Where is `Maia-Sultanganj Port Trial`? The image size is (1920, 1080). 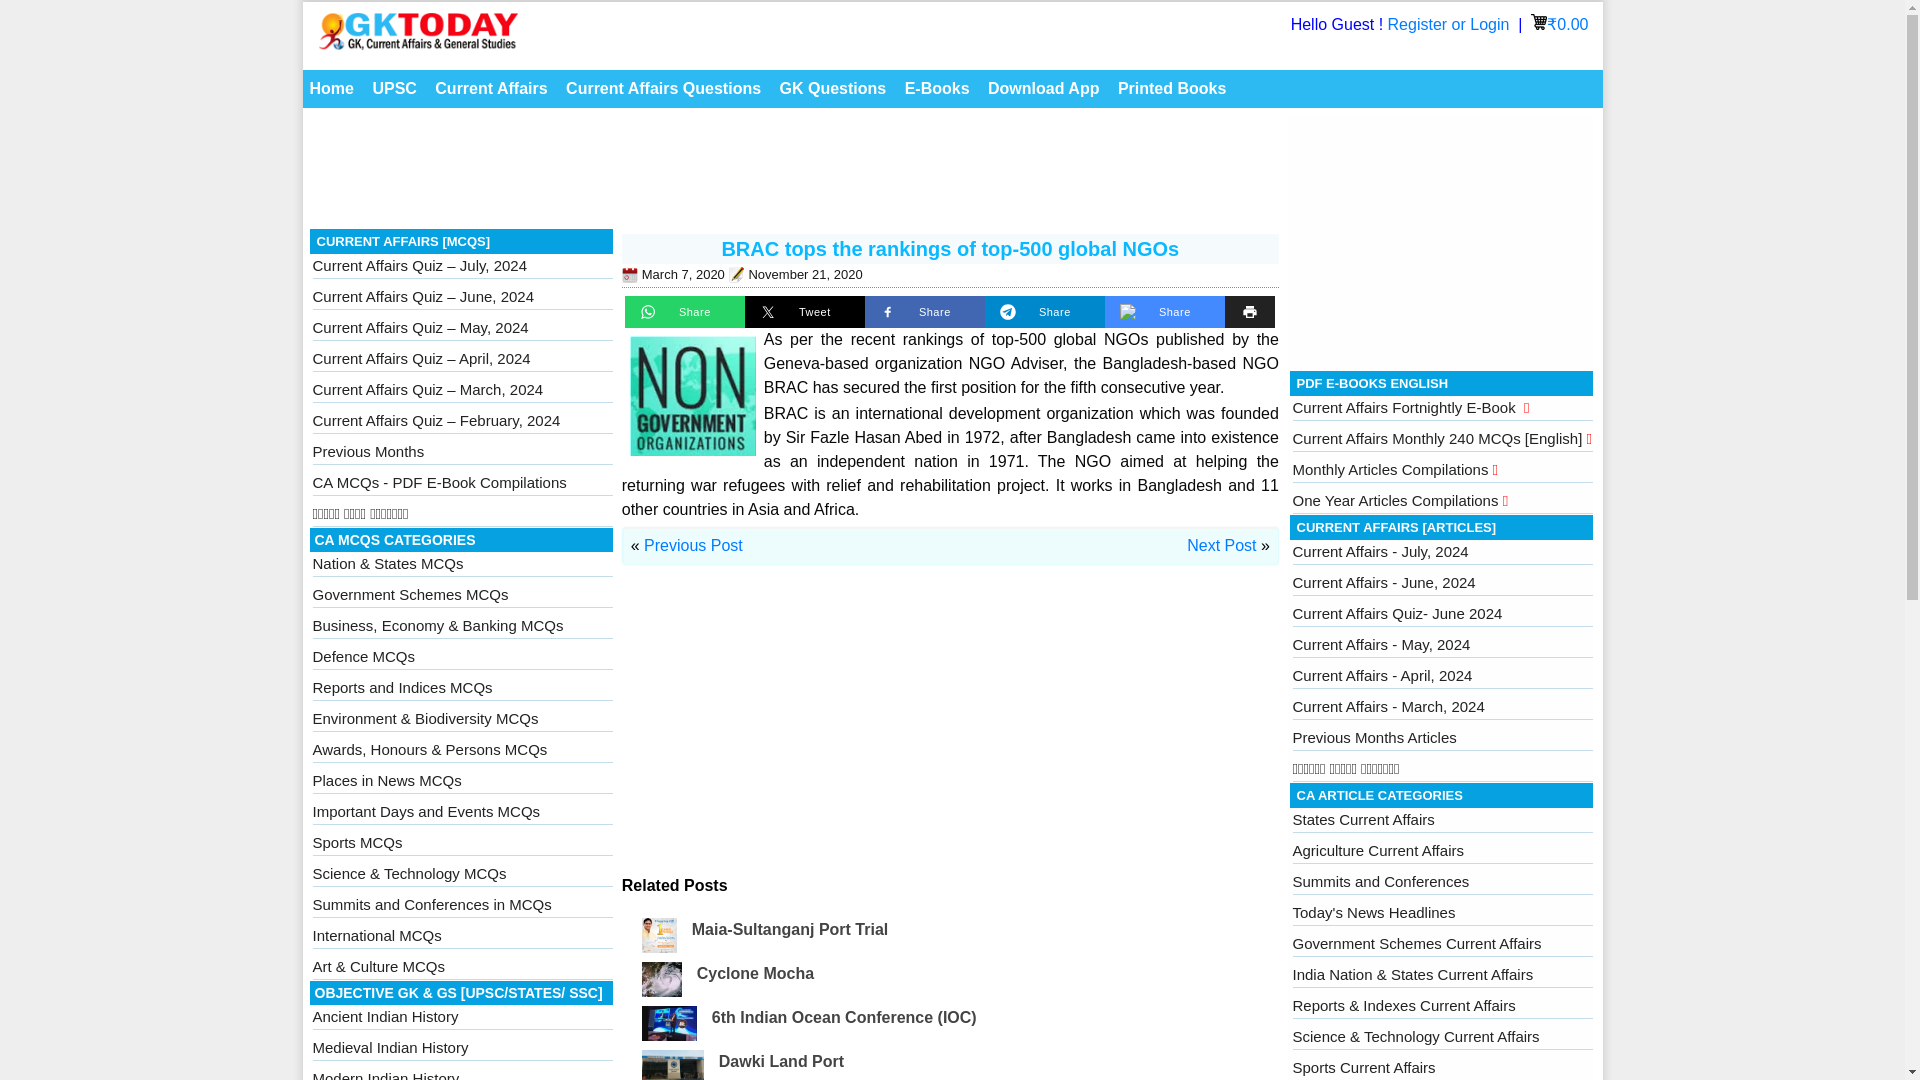
Maia-Sultanganj Port Trial is located at coordinates (789, 930).